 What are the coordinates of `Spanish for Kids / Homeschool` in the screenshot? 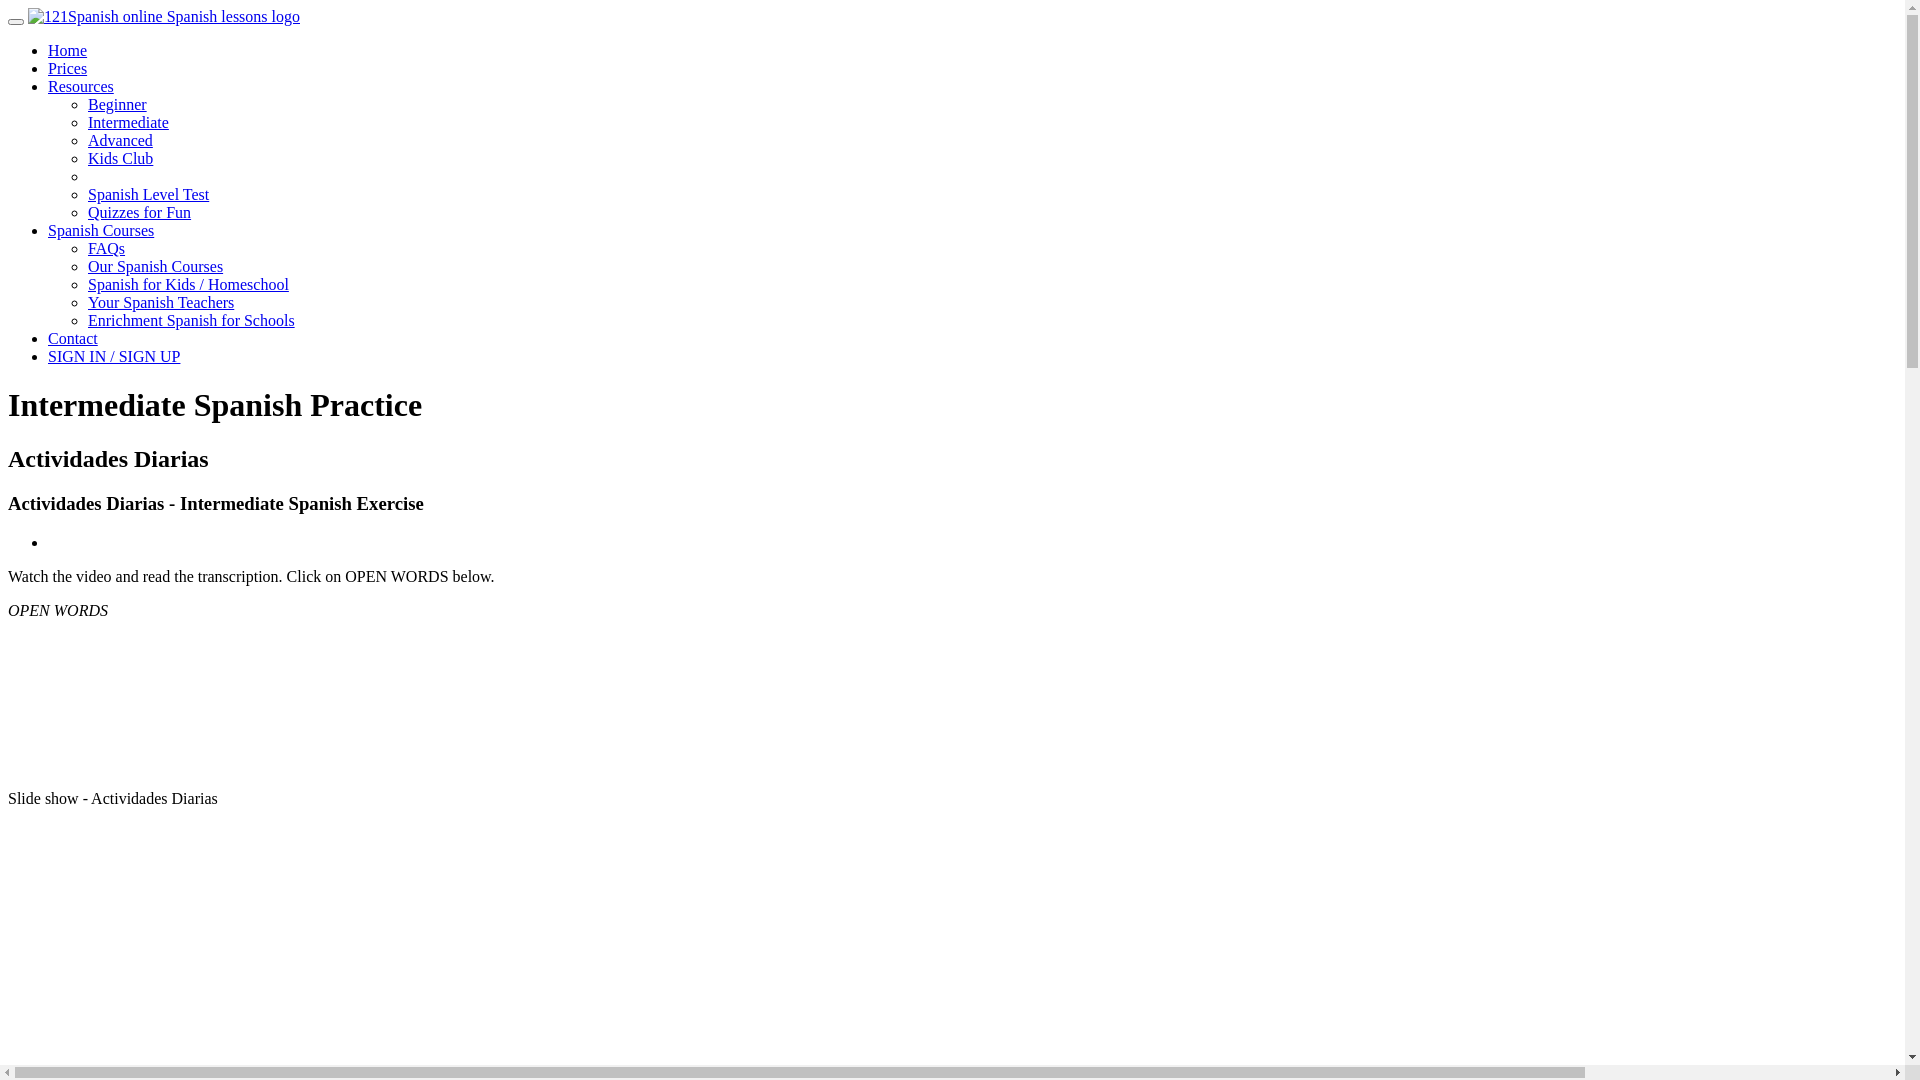 It's located at (188, 284).